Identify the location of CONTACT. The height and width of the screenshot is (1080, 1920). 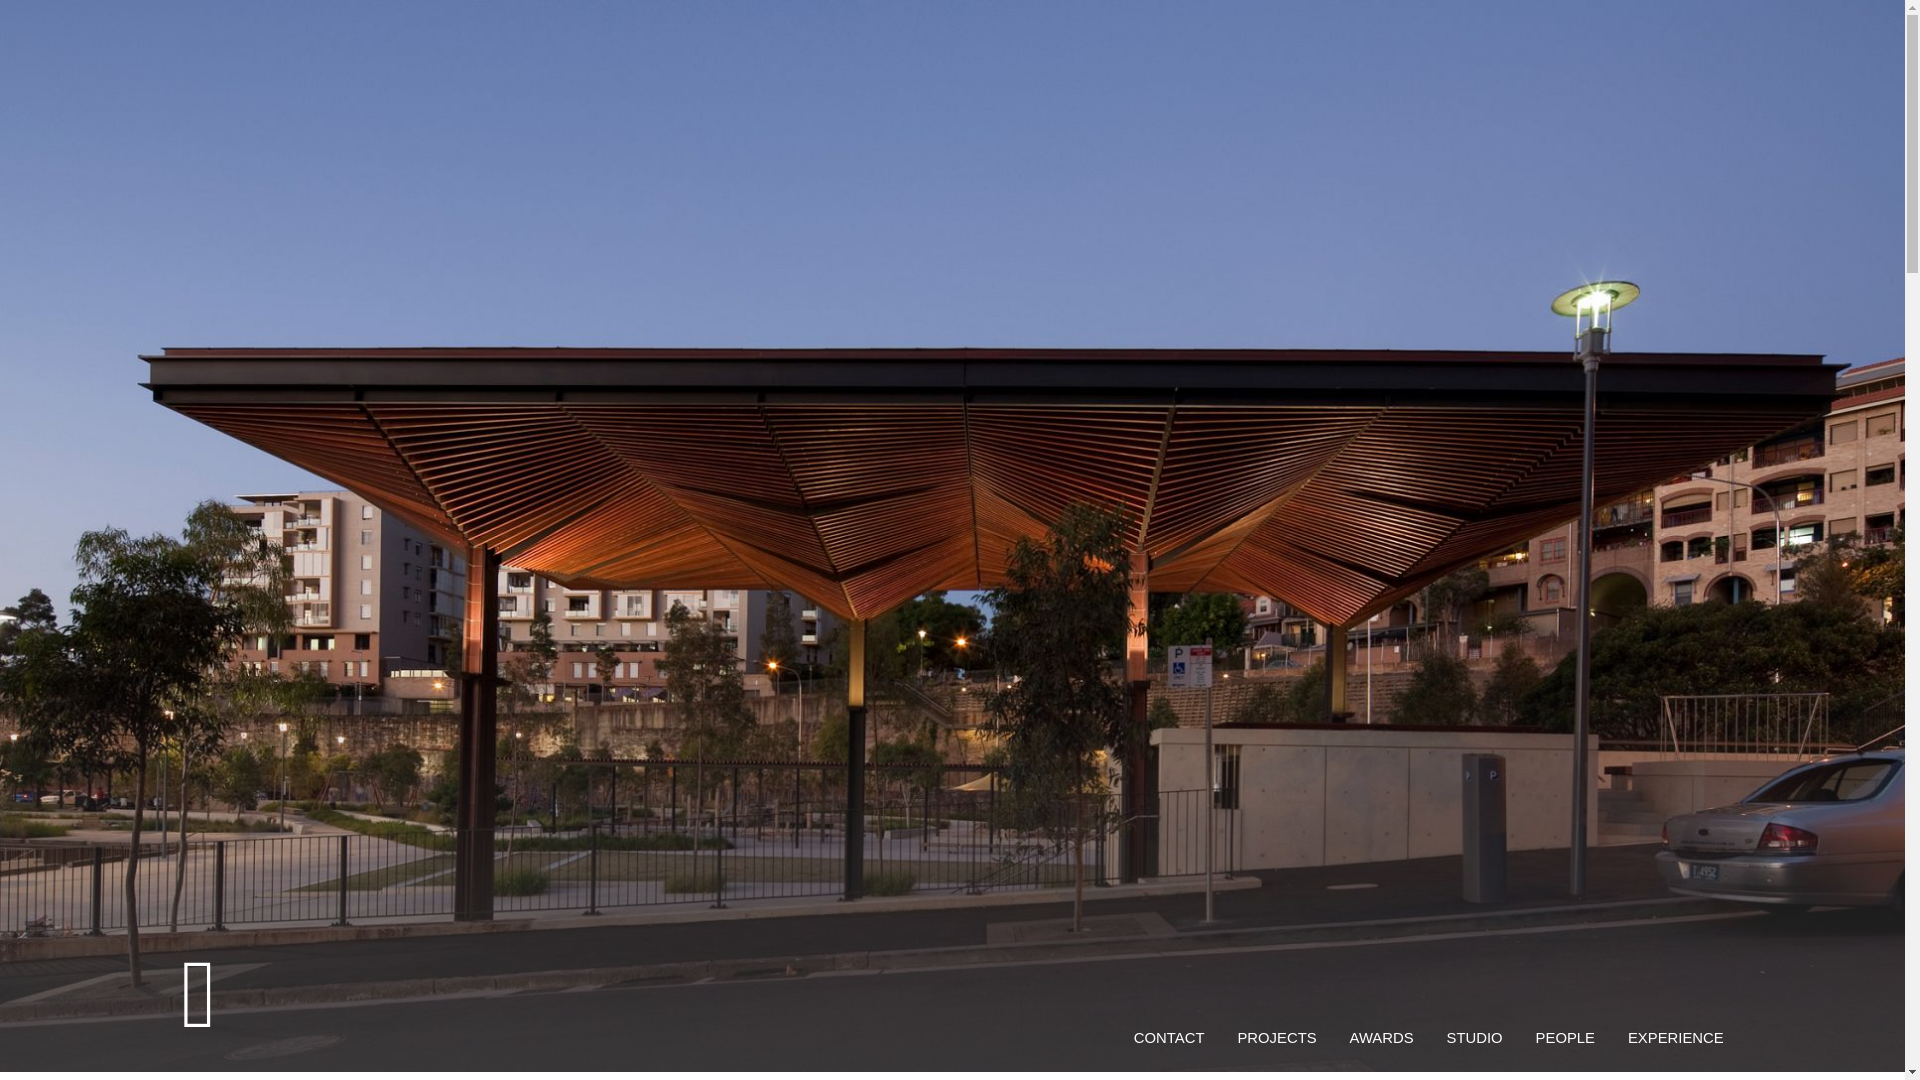
(1170, 1038).